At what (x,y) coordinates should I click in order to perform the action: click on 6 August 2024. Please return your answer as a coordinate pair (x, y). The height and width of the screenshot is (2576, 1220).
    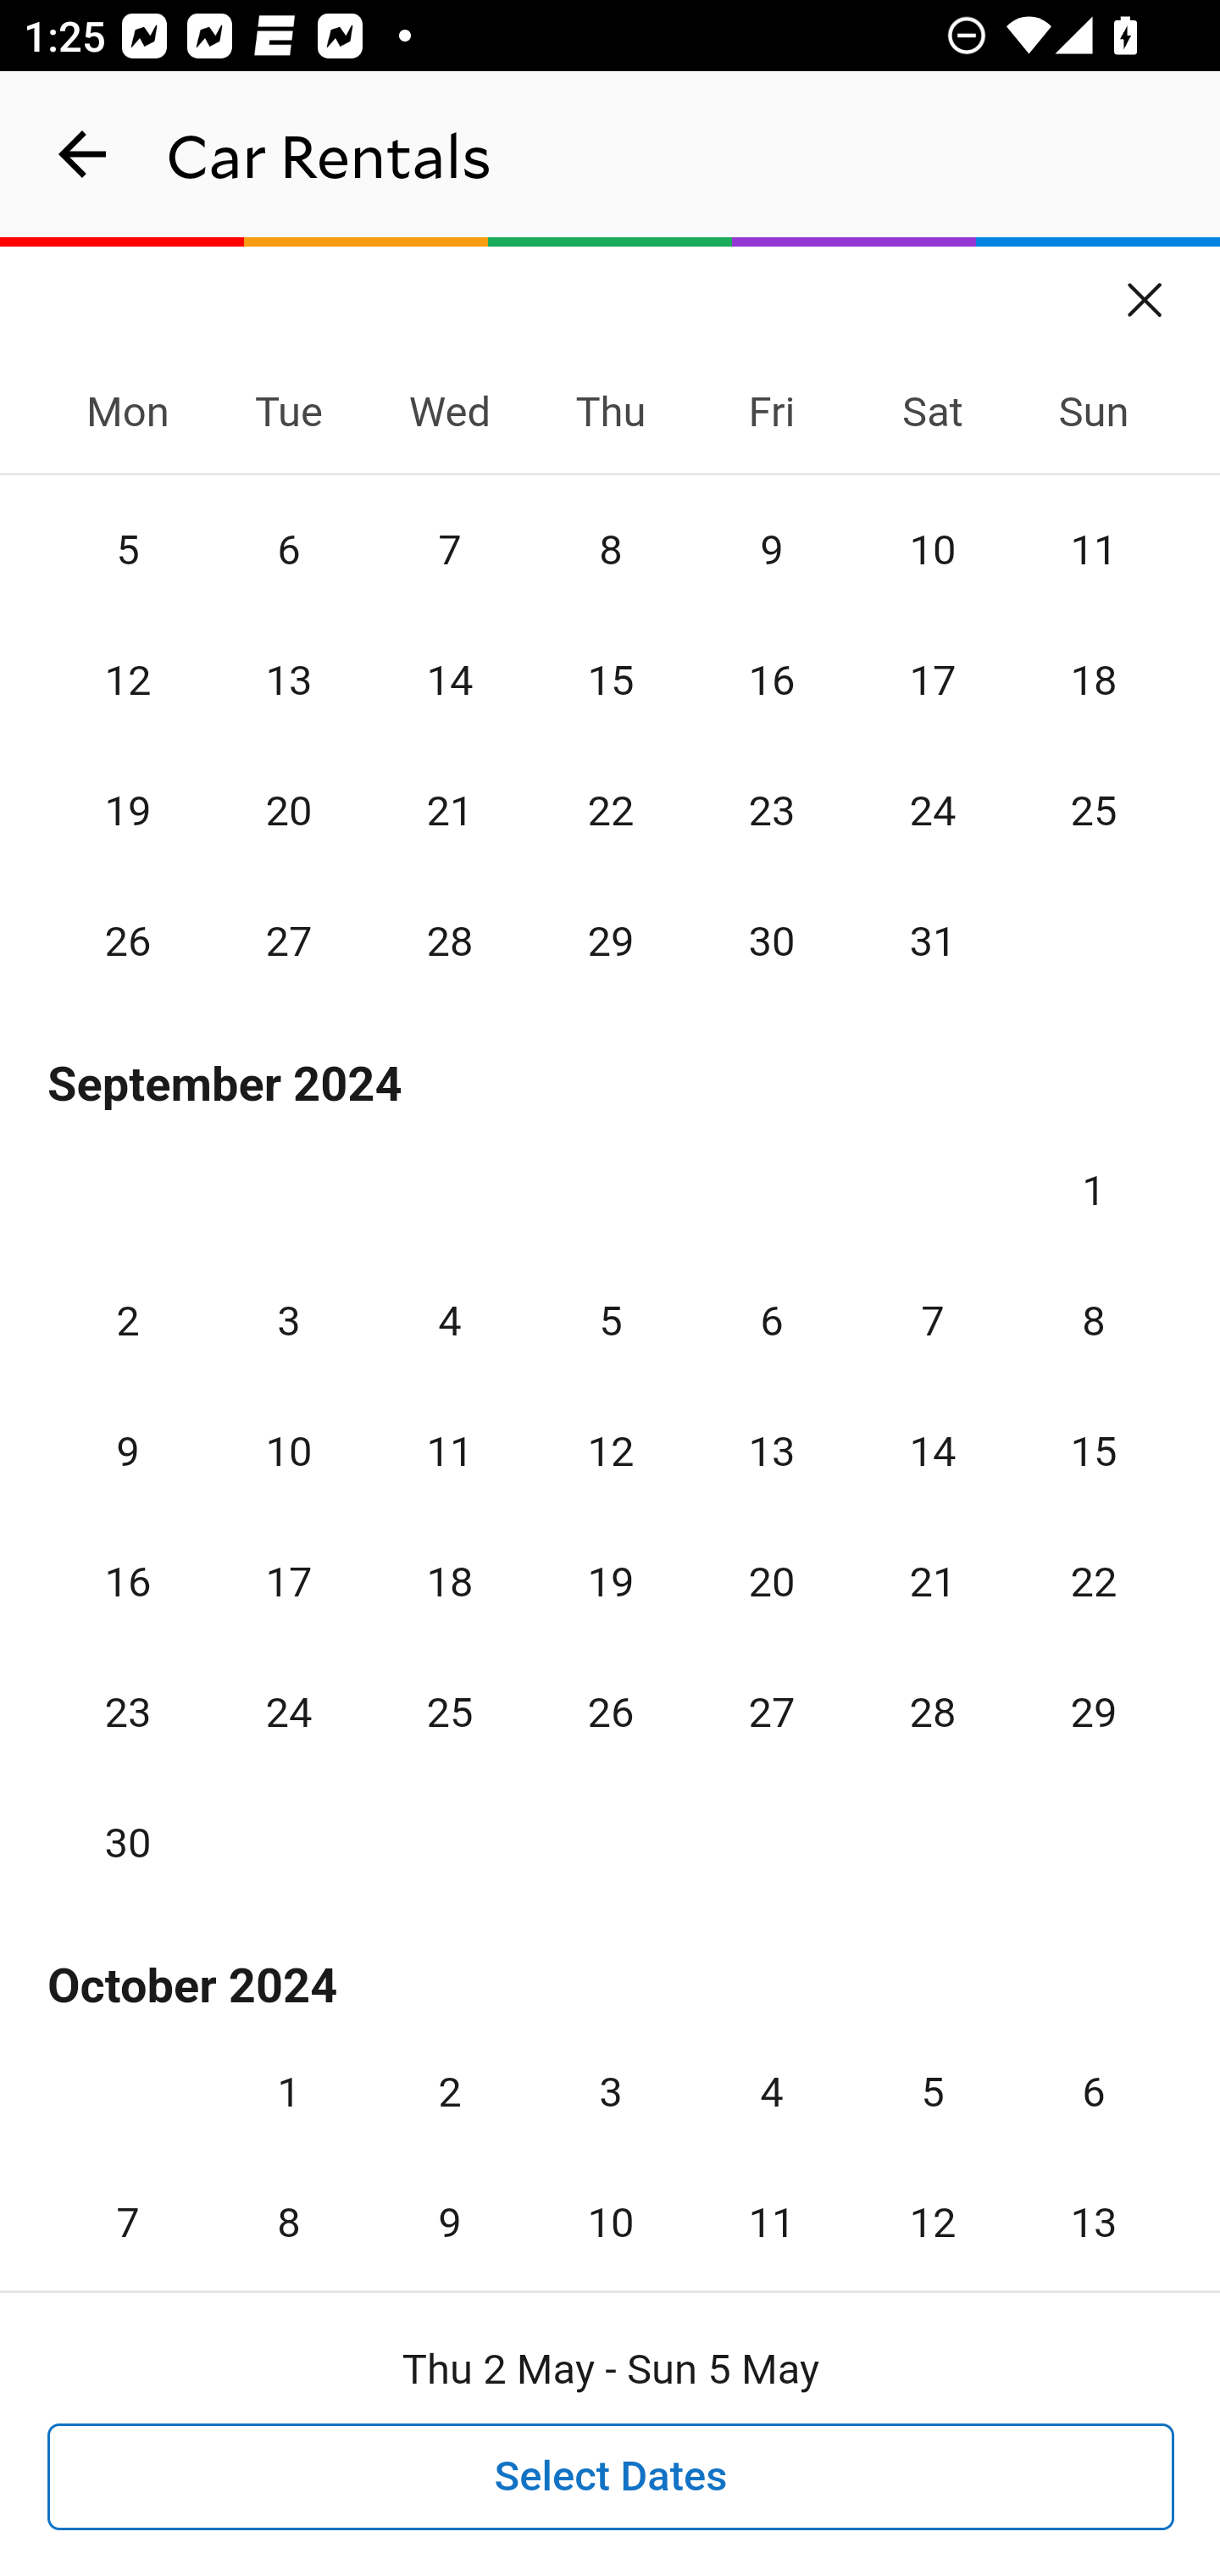
    Looking at the image, I should click on (288, 549).